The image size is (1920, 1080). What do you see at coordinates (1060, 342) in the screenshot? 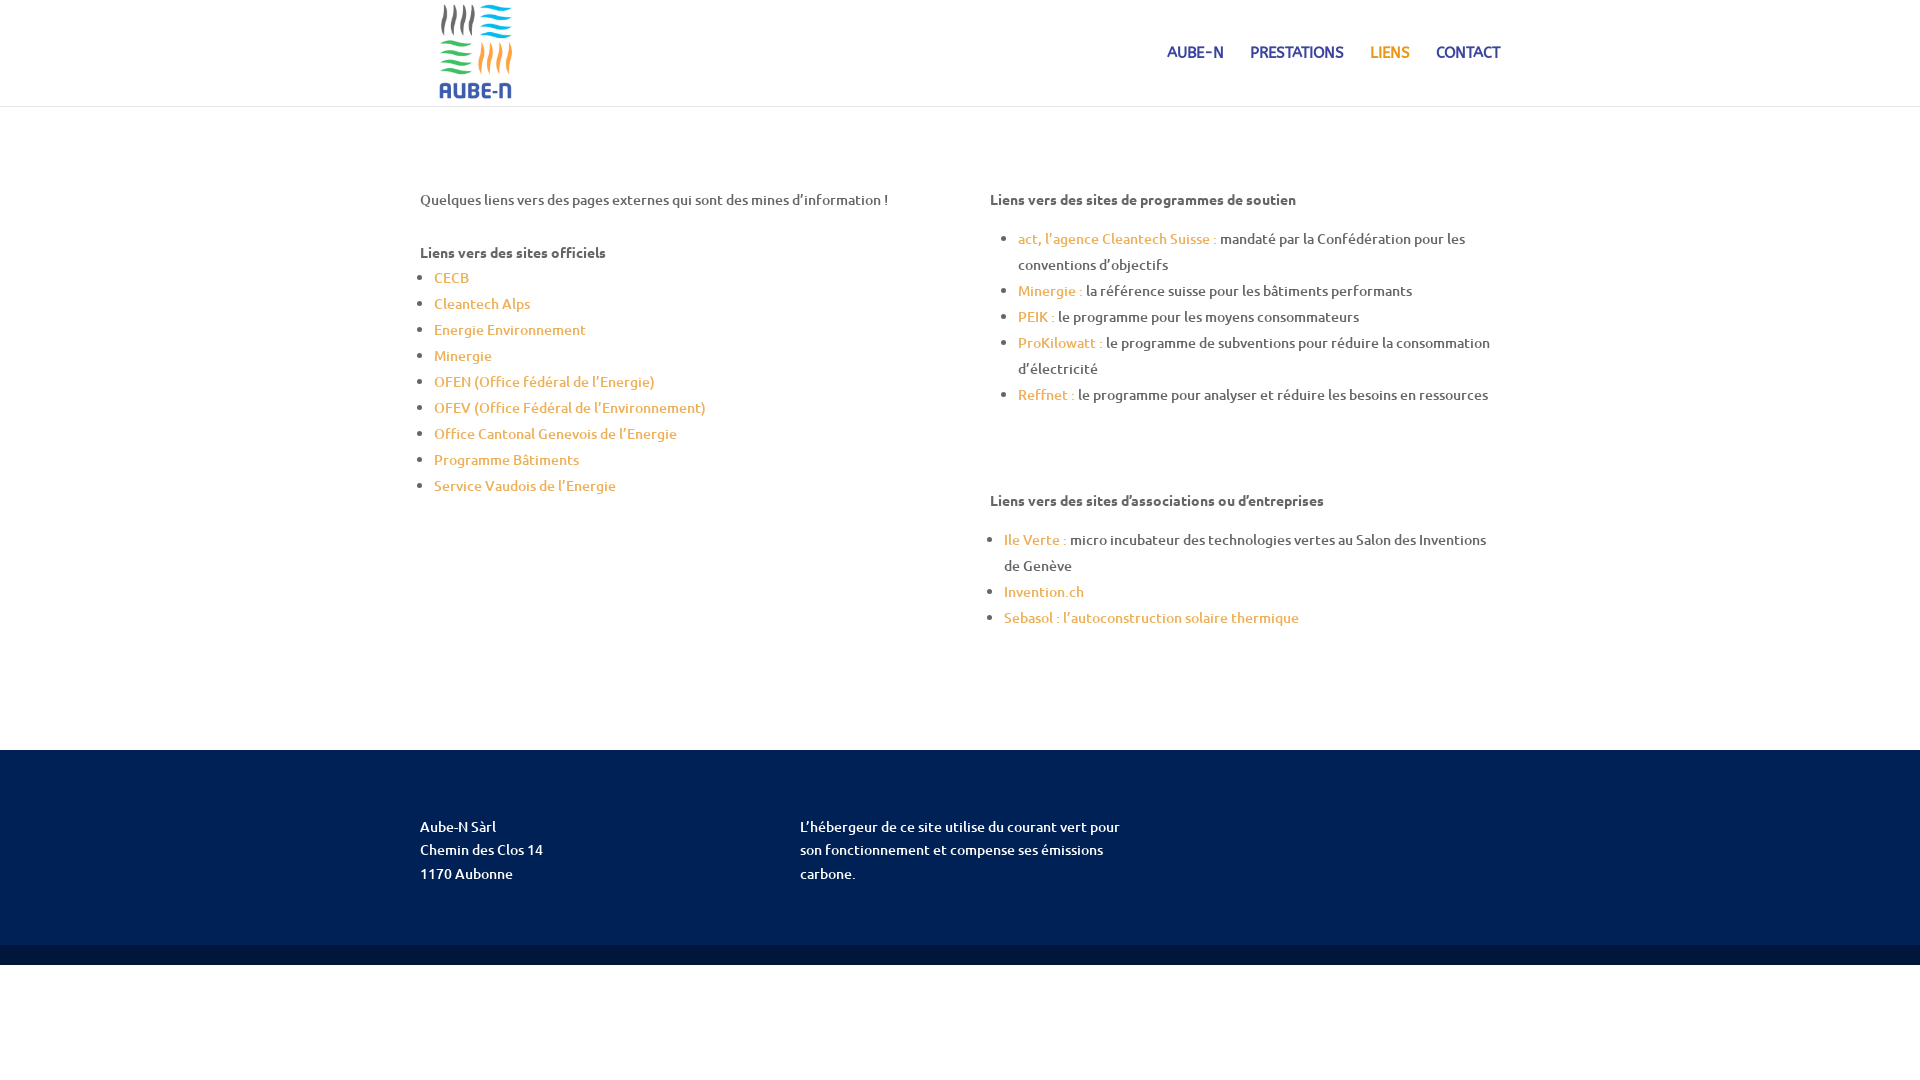
I see `ProKilowatt :` at bounding box center [1060, 342].